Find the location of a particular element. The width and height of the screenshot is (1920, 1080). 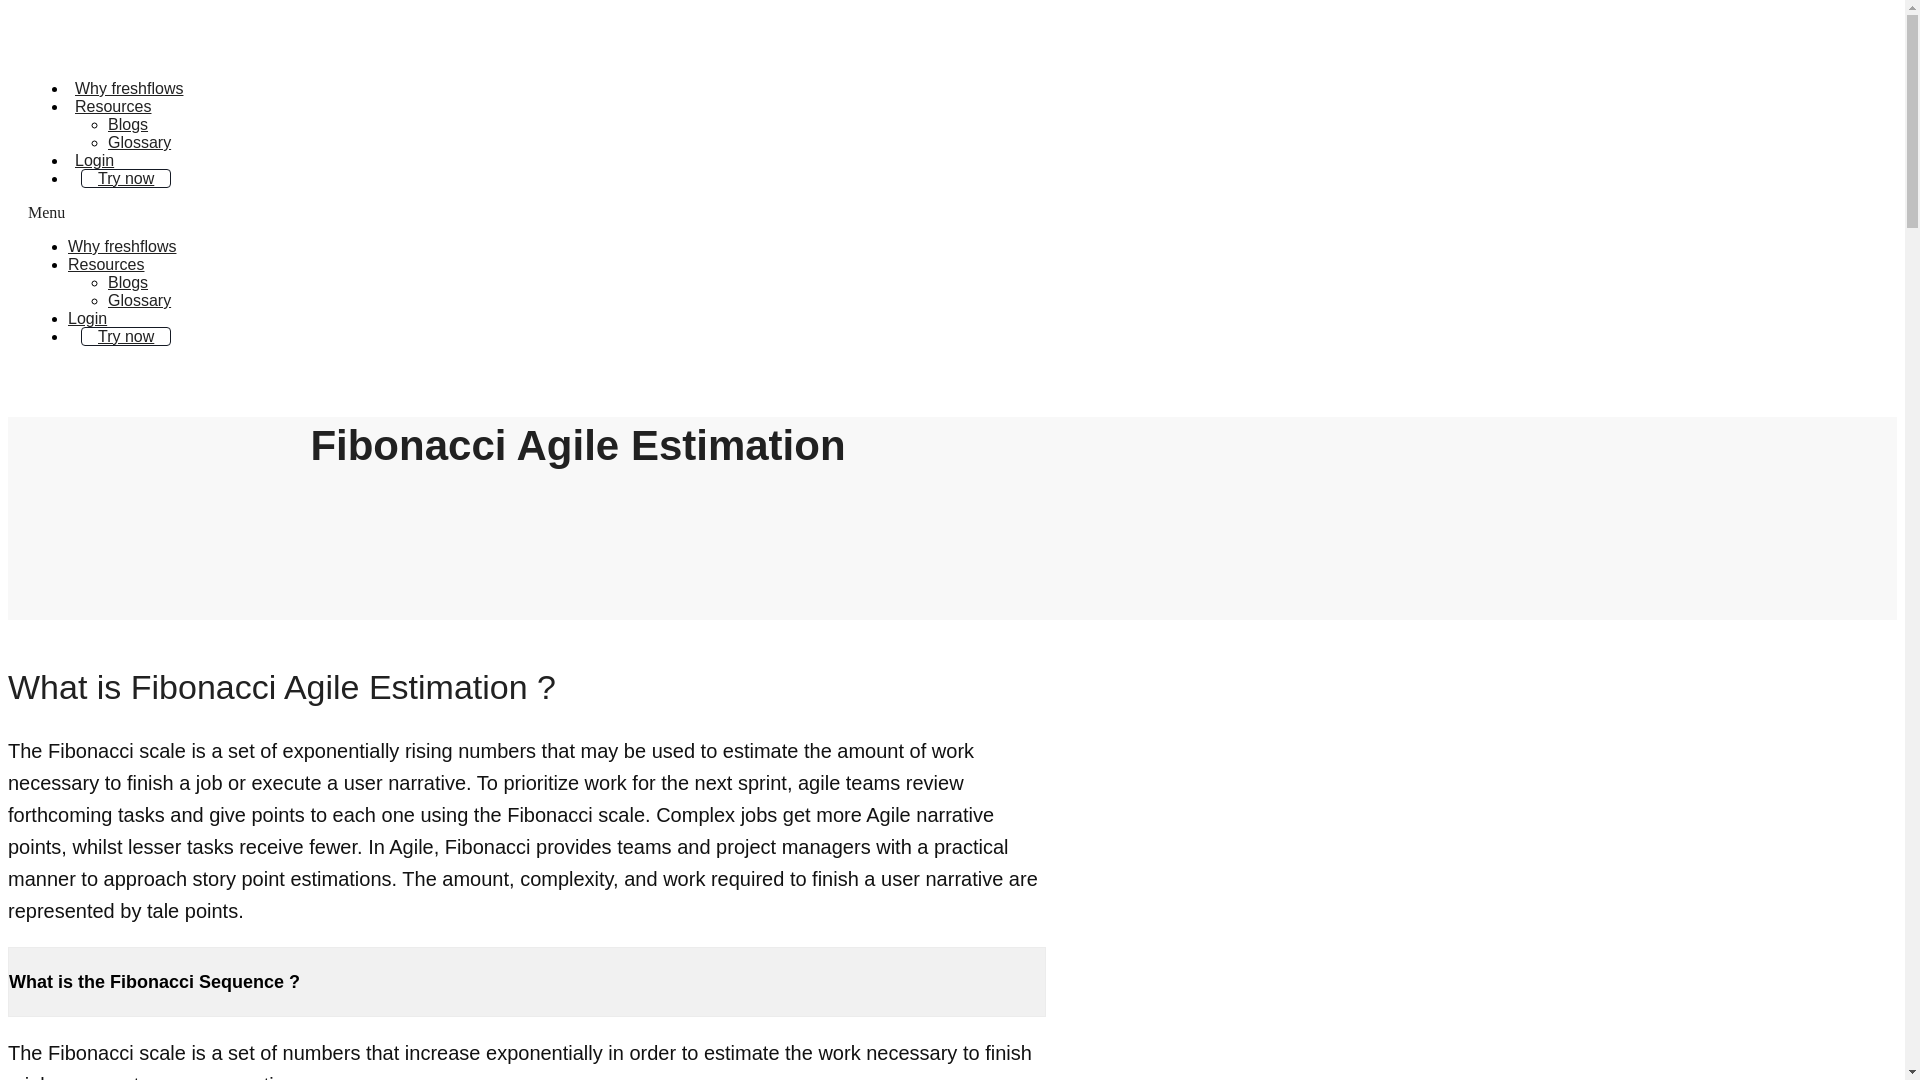

Resources is located at coordinates (112, 106).